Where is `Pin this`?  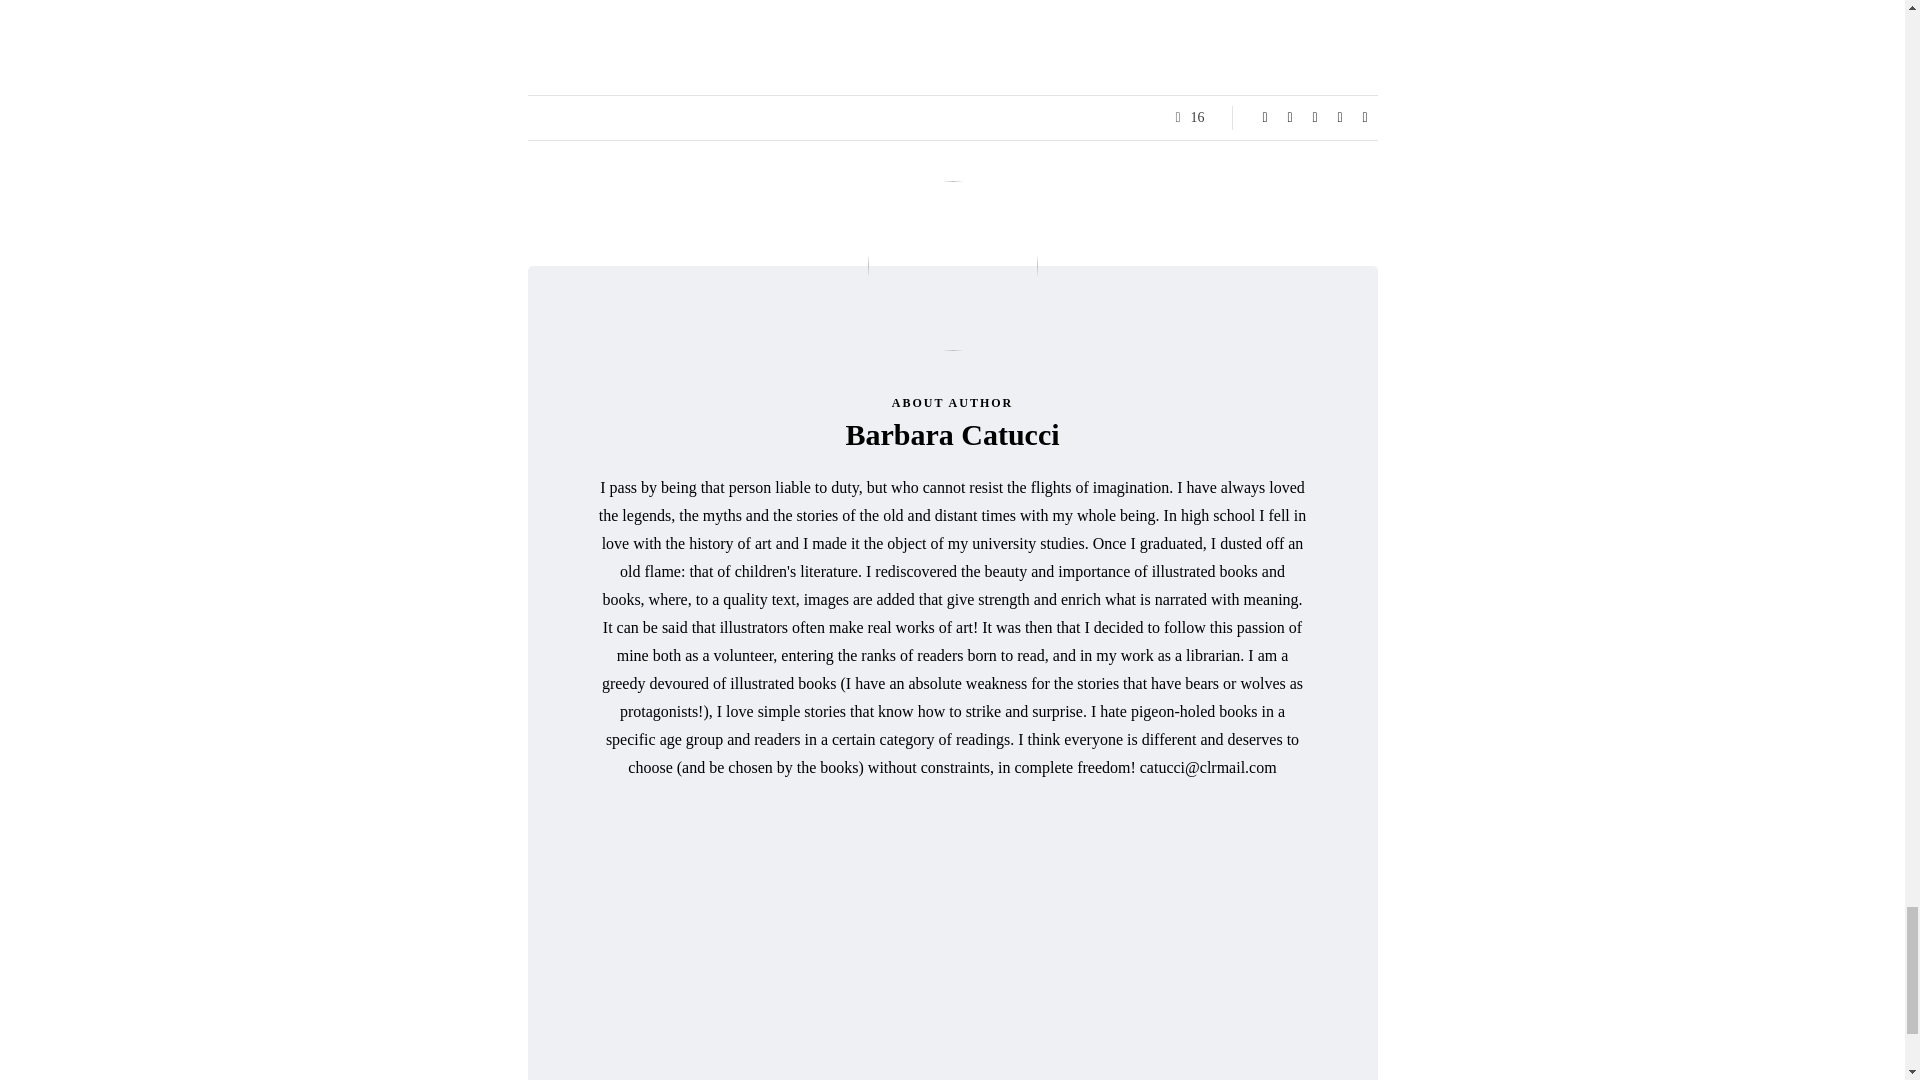
Pin this is located at coordinates (1340, 118).